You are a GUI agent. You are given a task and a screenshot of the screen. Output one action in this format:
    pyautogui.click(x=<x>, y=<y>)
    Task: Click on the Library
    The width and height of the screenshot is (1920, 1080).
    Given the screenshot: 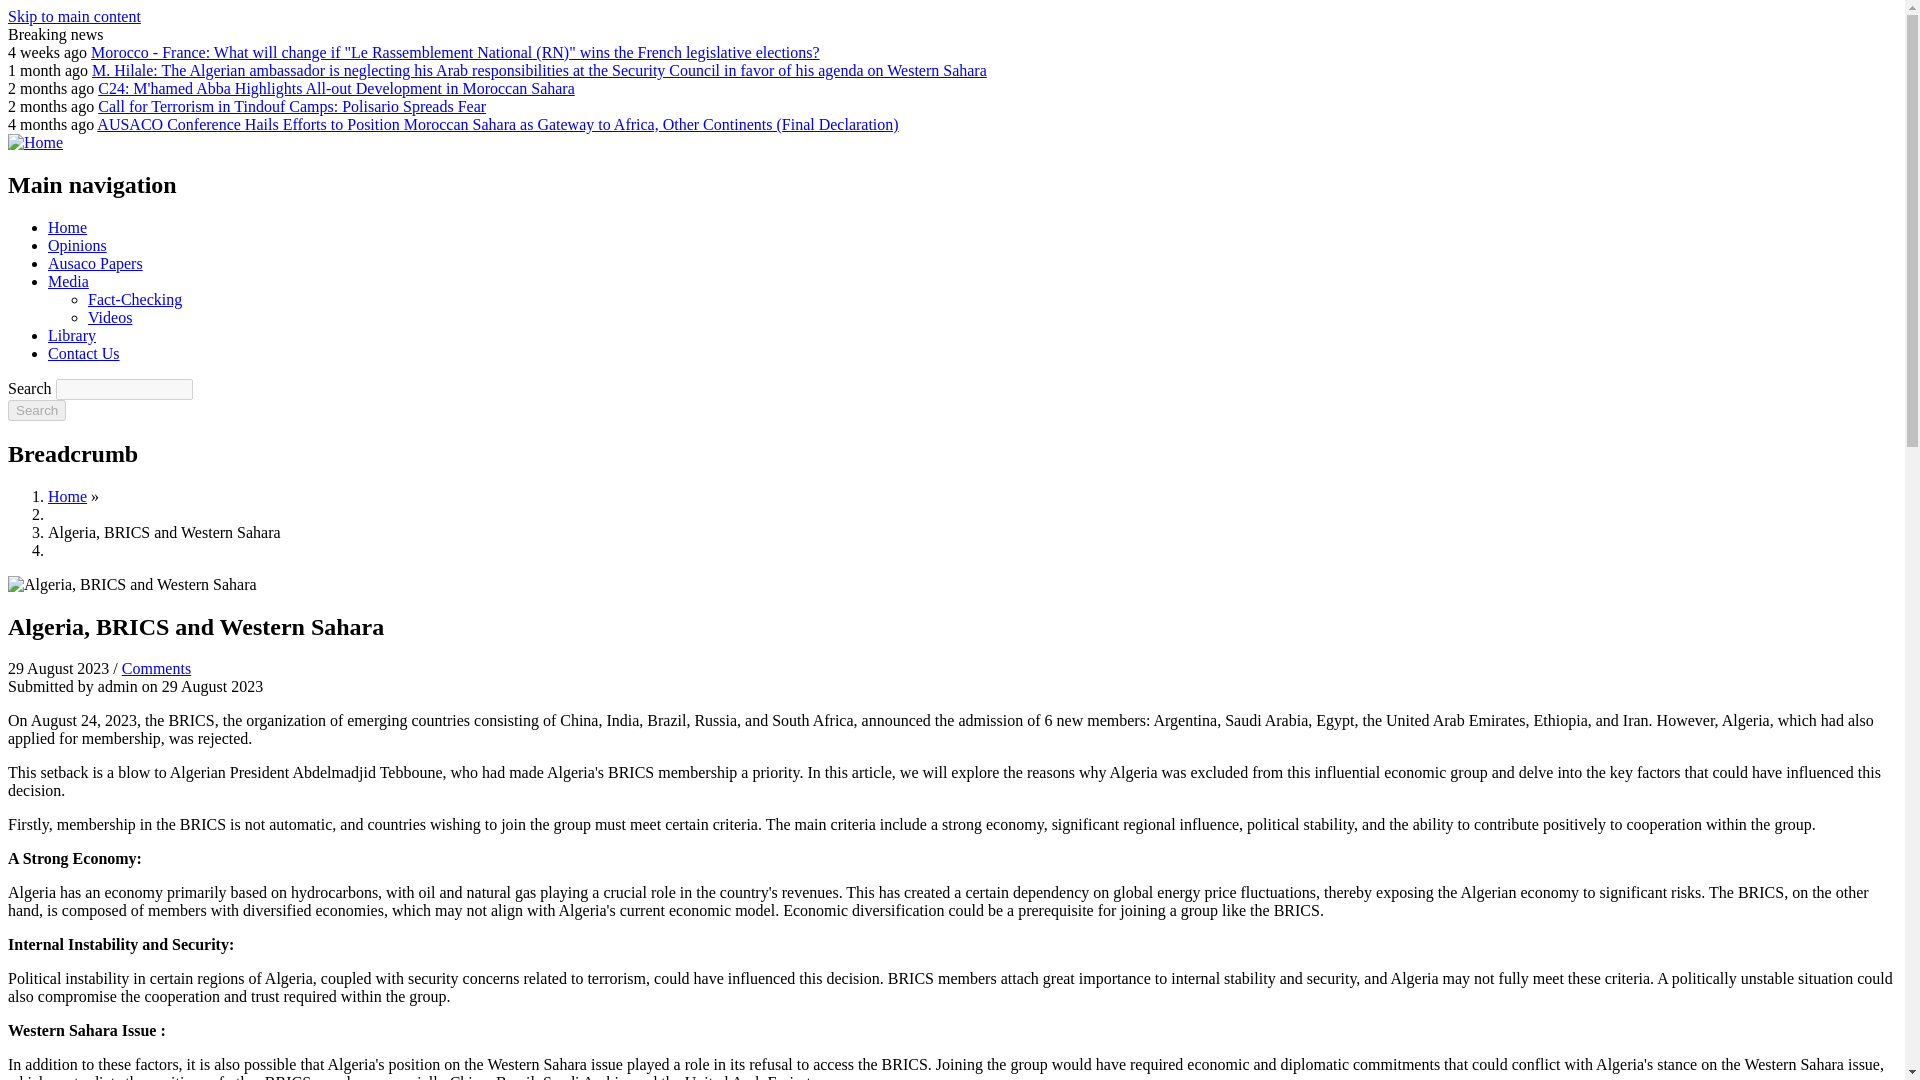 What is the action you would take?
    pyautogui.click(x=72, y=336)
    